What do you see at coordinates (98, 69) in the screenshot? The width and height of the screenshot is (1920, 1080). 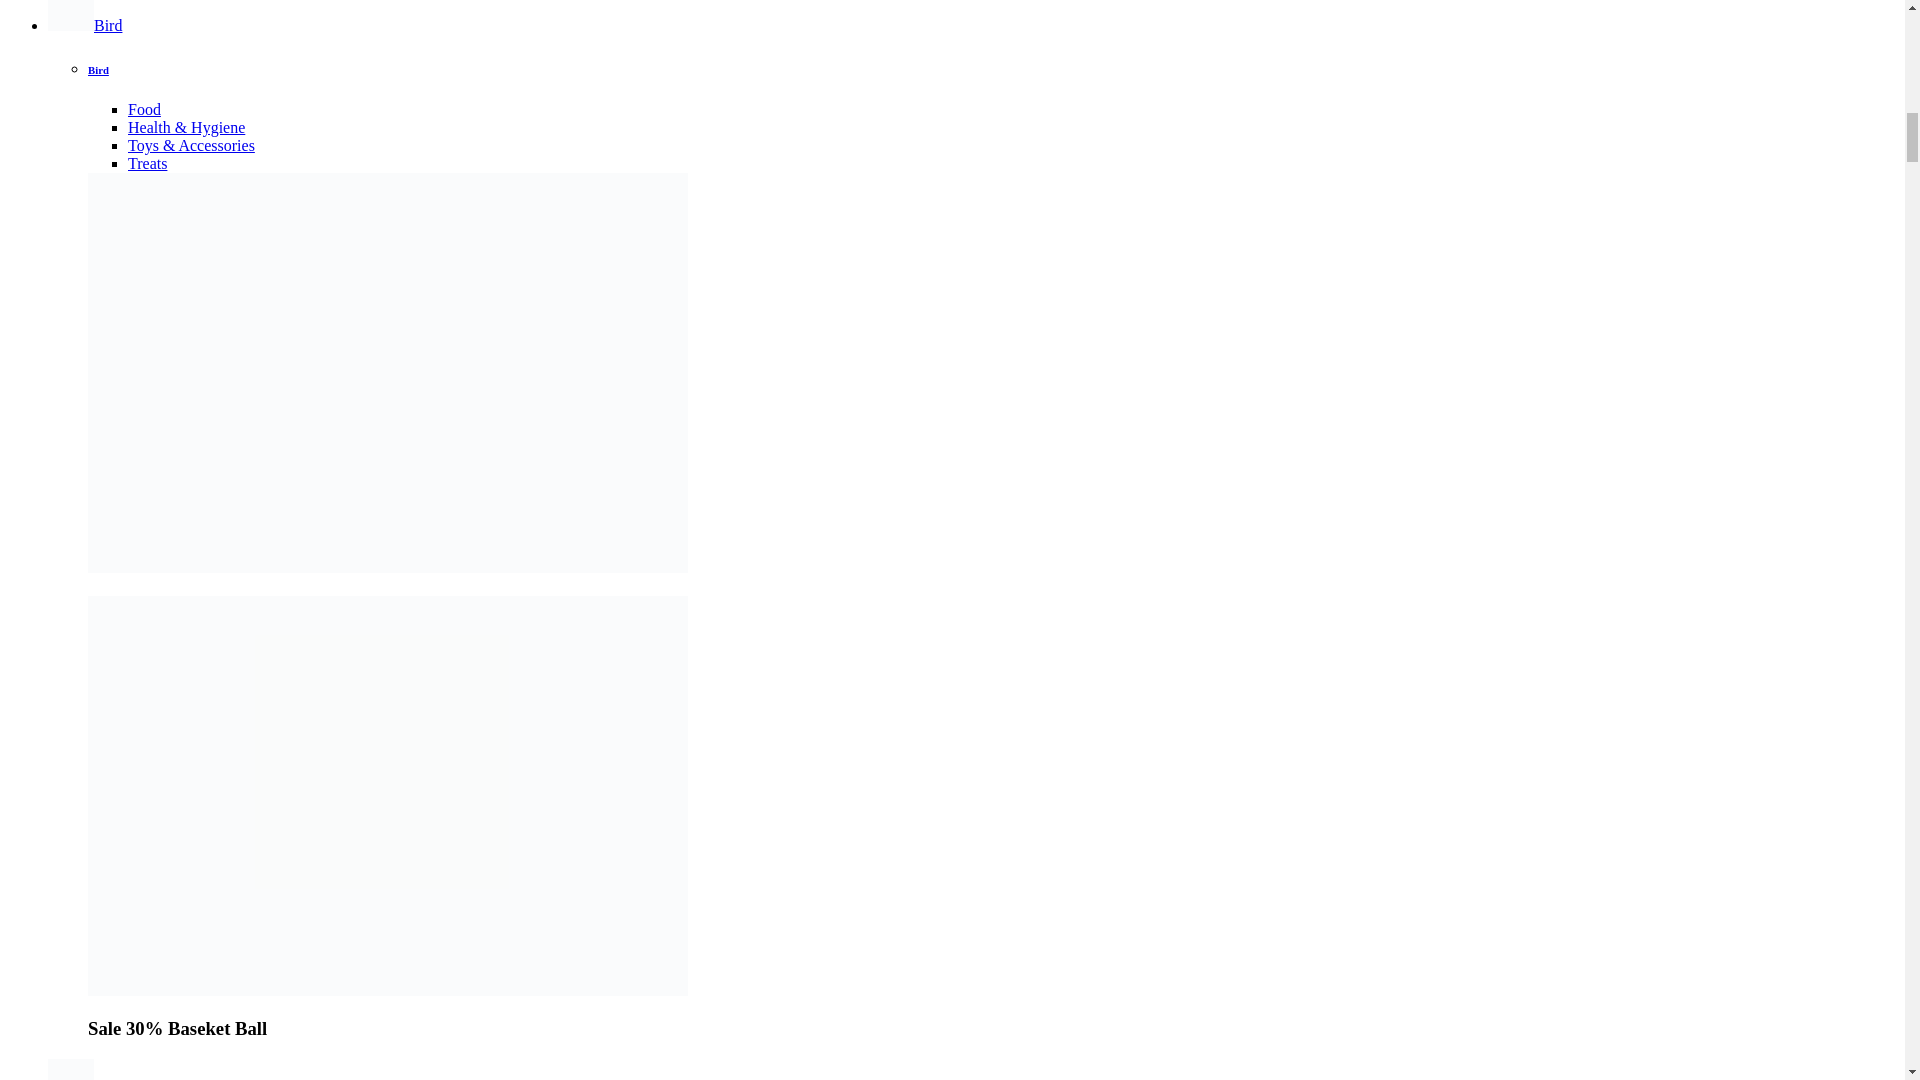 I see `Bird` at bounding box center [98, 69].